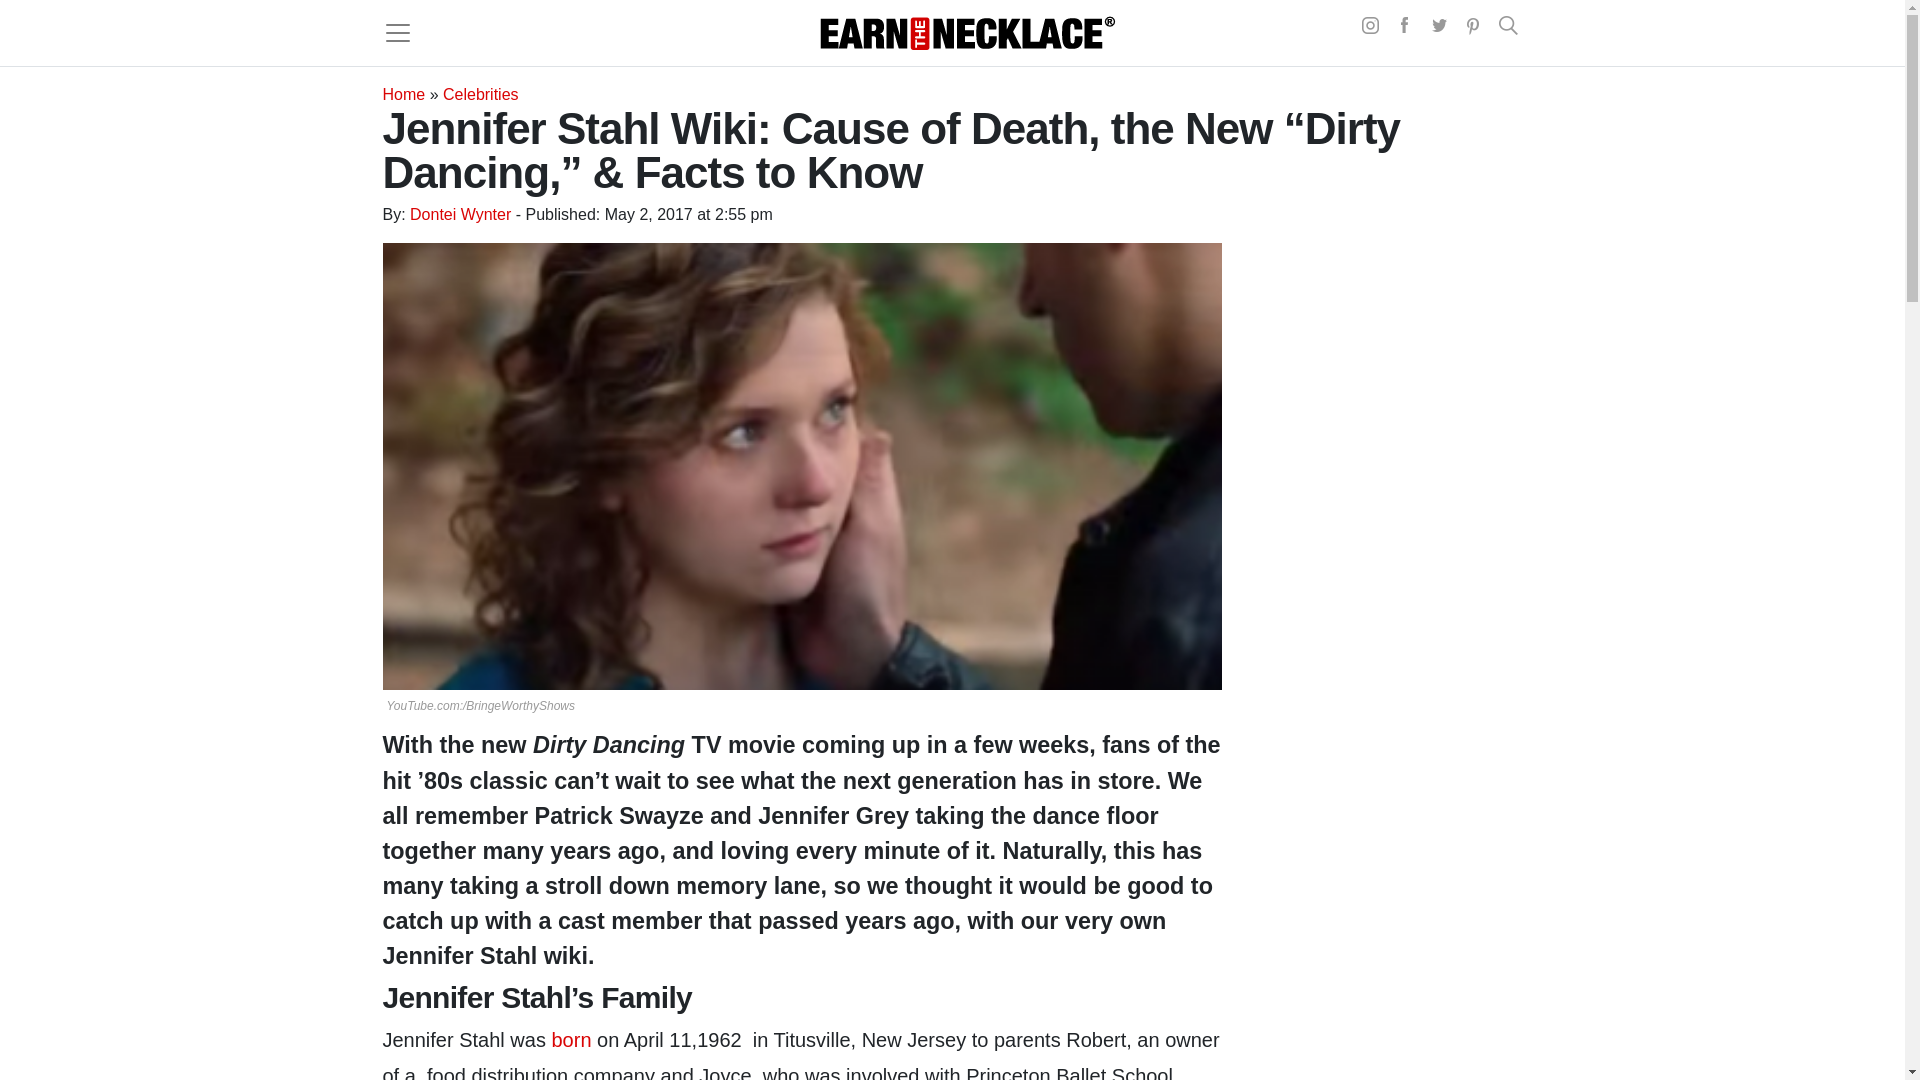 This screenshot has height=1080, width=1920. Describe the element at coordinates (397, 32) in the screenshot. I see `Menu` at that location.